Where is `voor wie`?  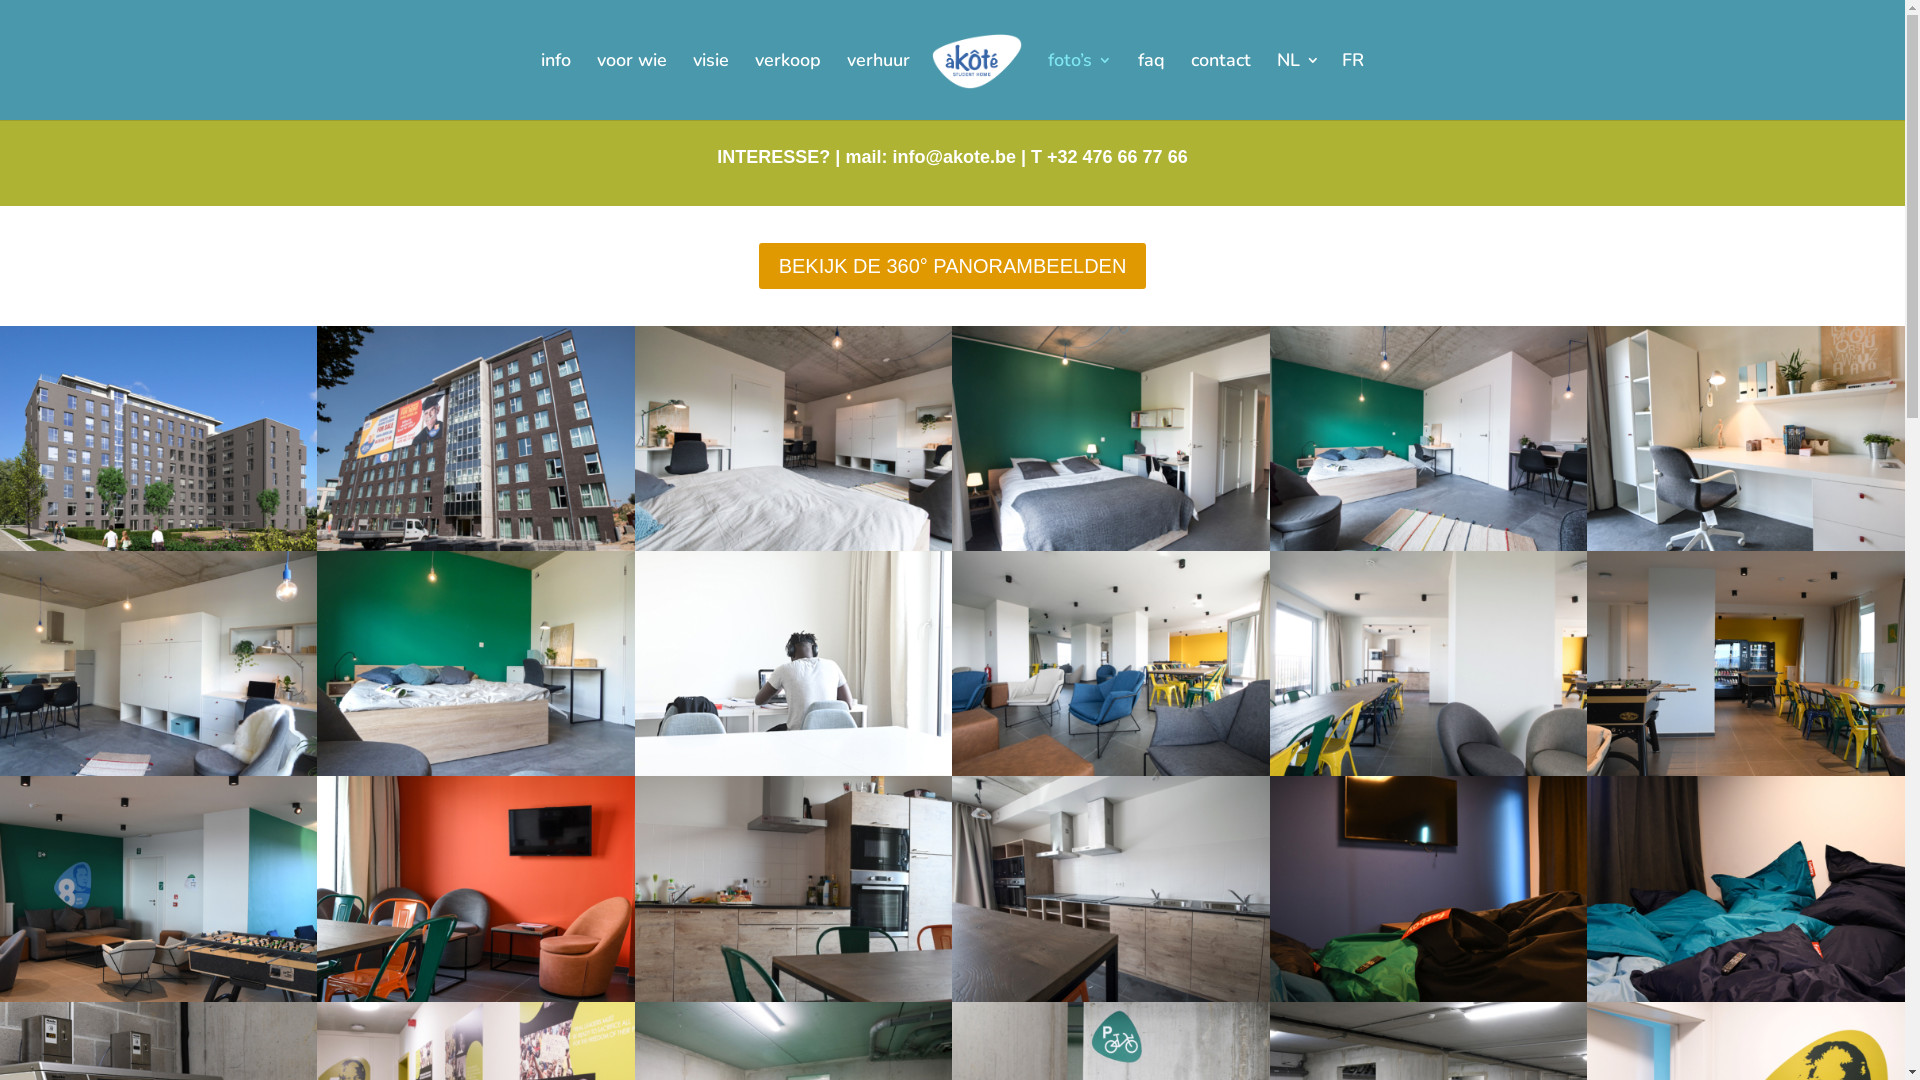 voor wie is located at coordinates (632, 86).